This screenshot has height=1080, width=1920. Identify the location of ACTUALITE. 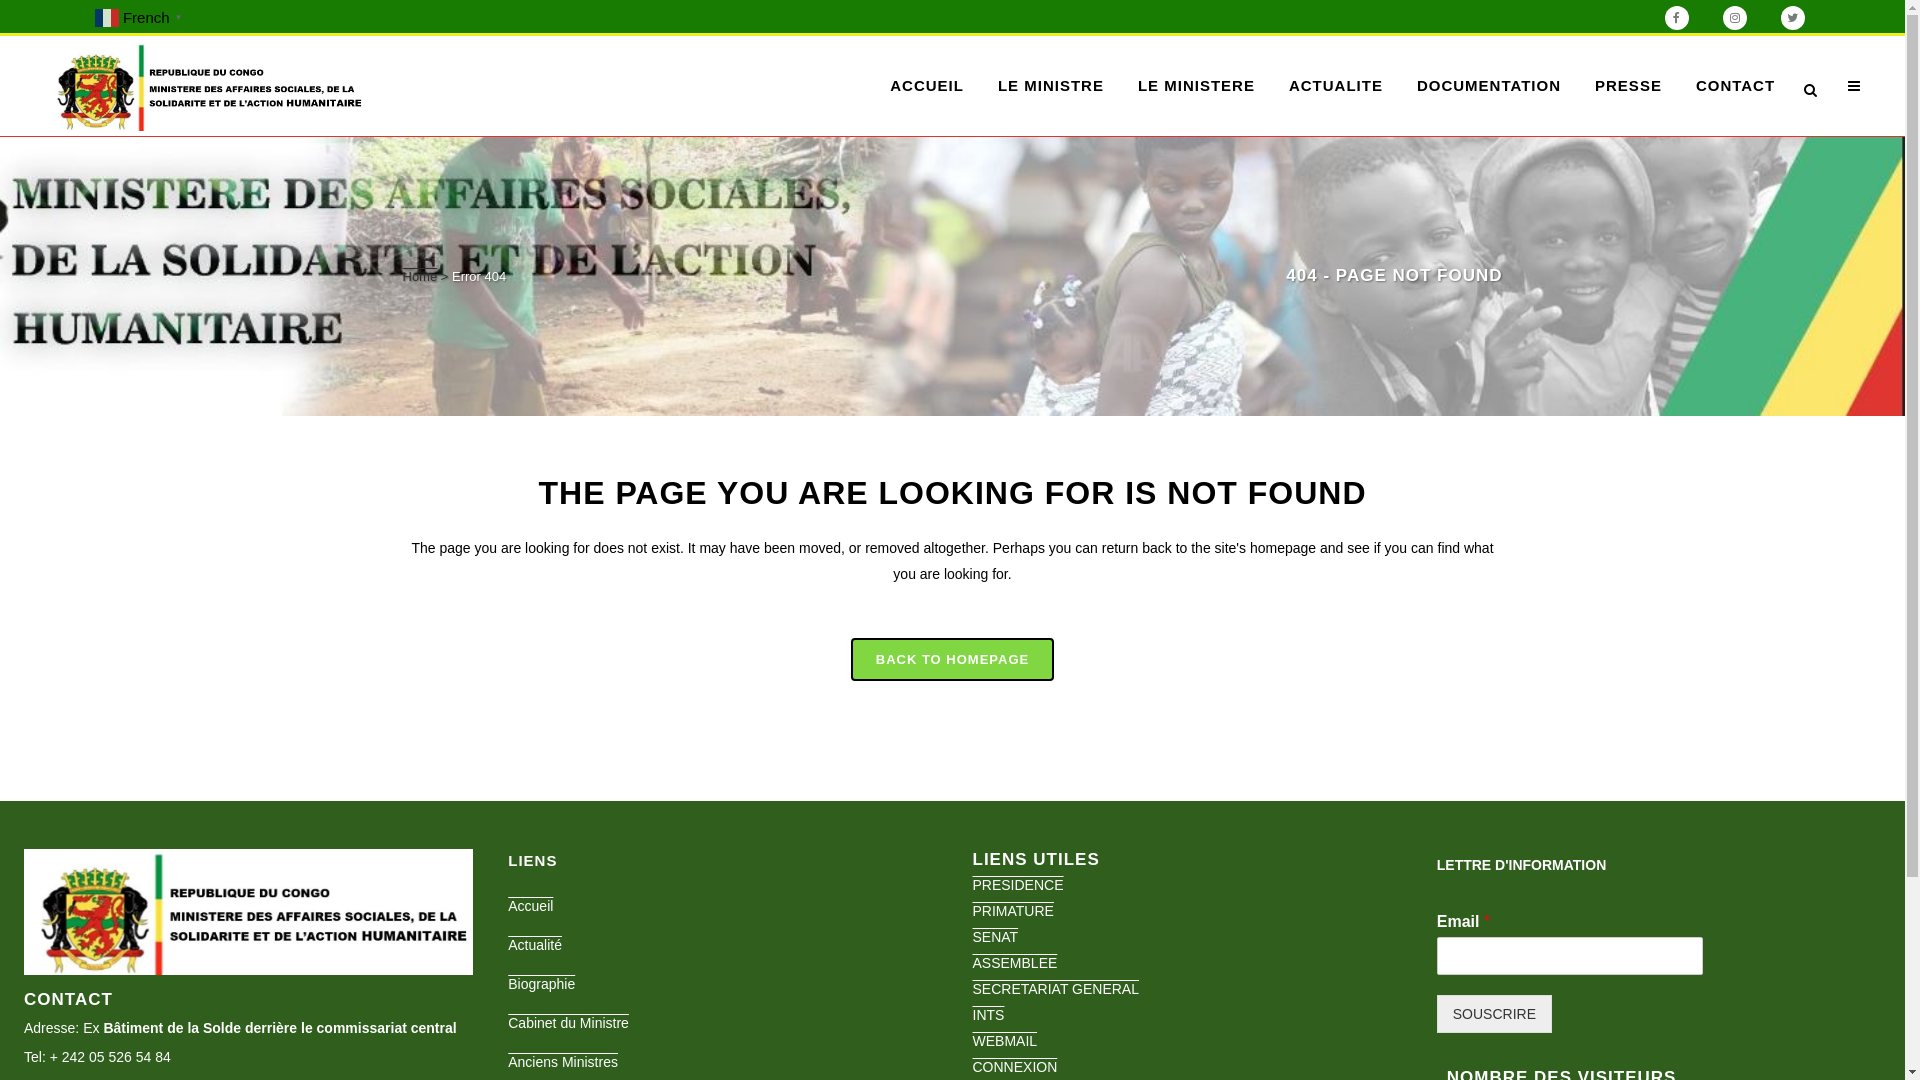
(1336, 86).